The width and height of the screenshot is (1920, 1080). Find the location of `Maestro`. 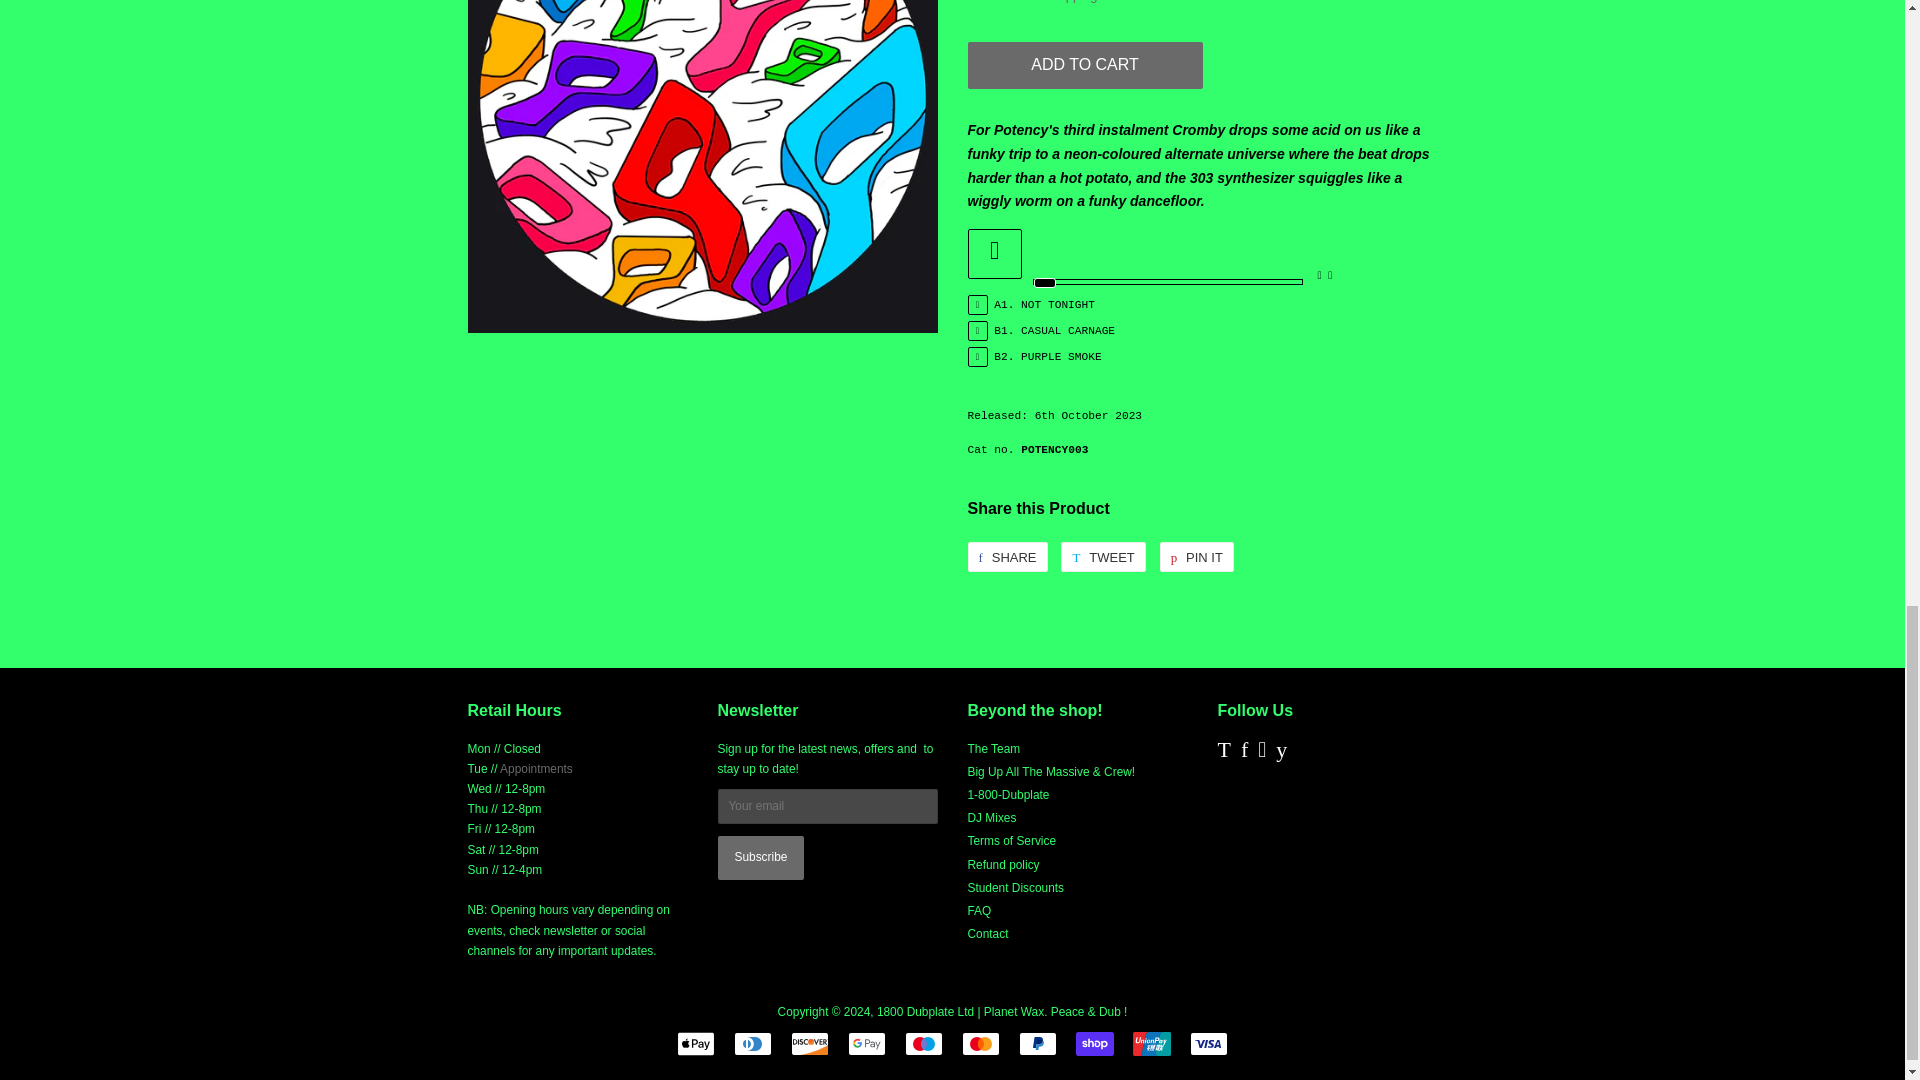

Maestro is located at coordinates (923, 1044).